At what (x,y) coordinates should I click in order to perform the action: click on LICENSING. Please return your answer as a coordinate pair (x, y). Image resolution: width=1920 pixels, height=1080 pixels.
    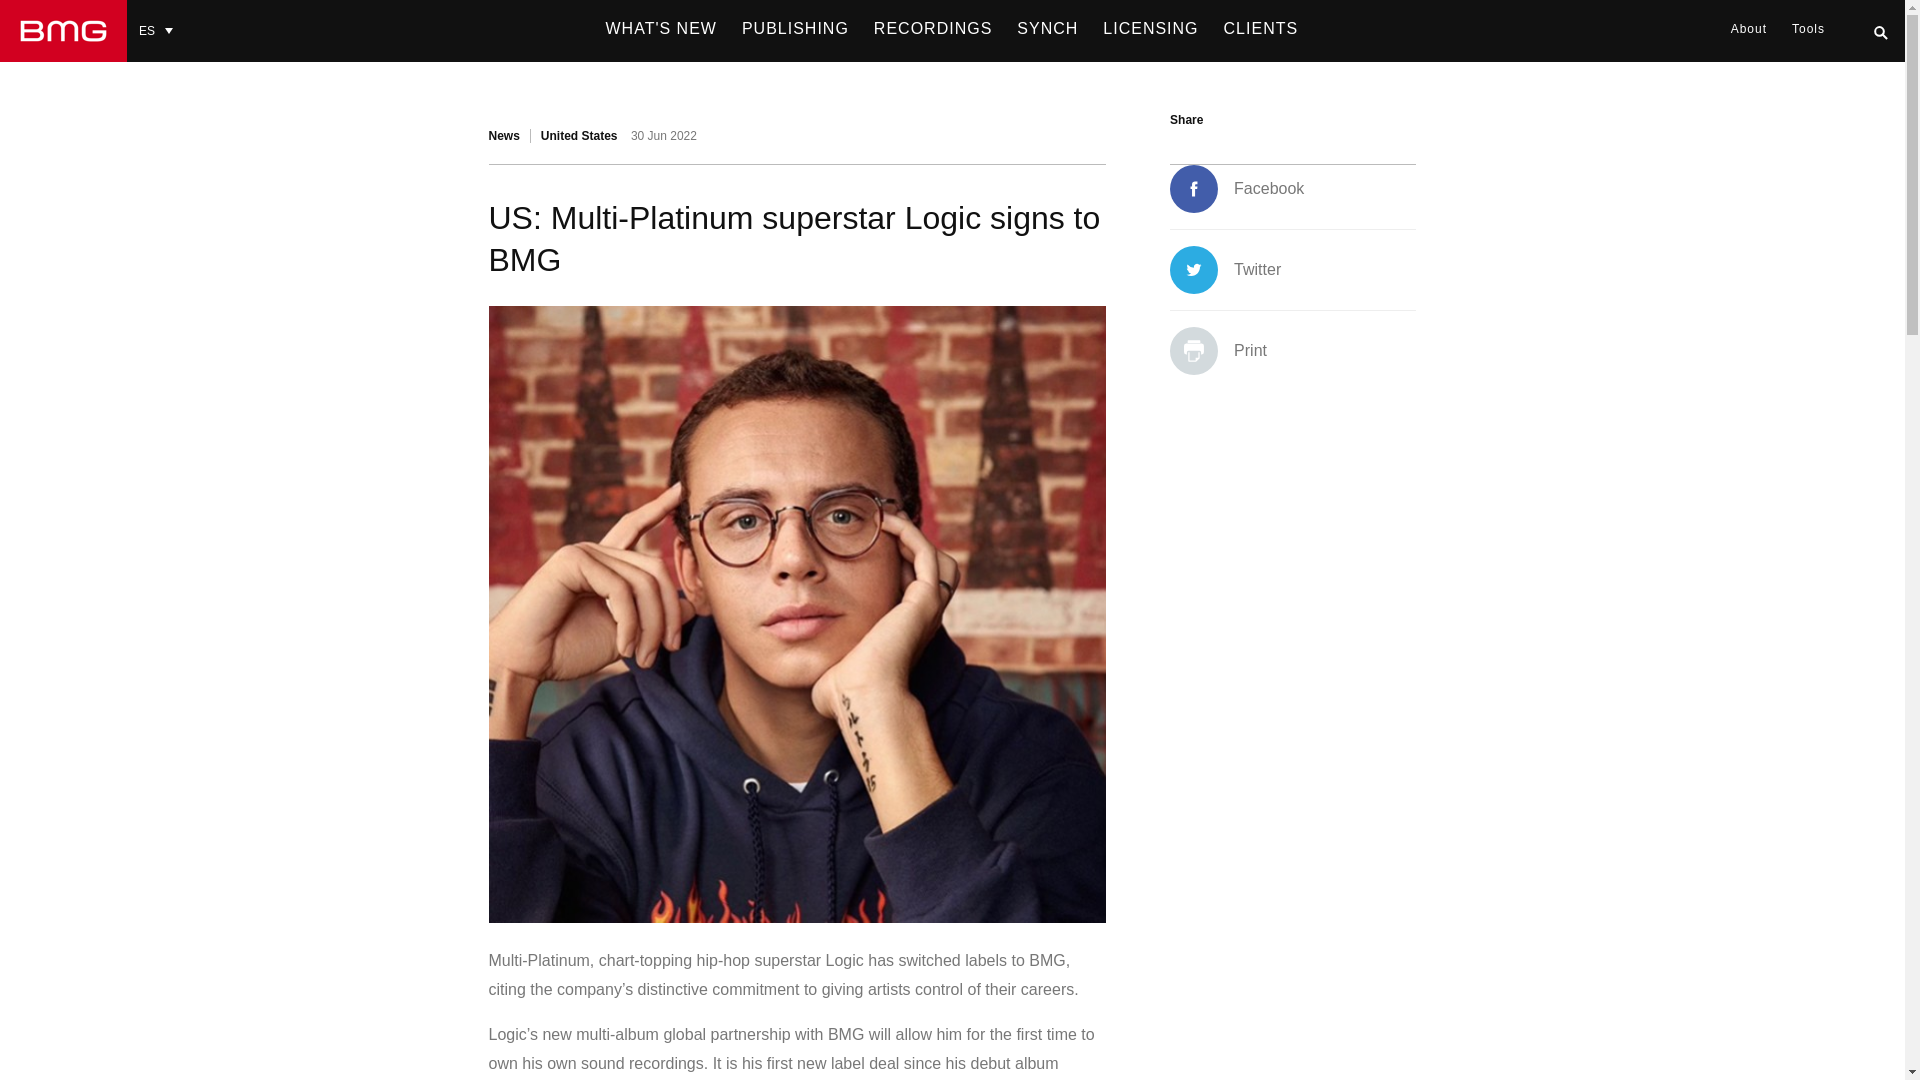
    Looking at the image, I should click on (1150, 29).